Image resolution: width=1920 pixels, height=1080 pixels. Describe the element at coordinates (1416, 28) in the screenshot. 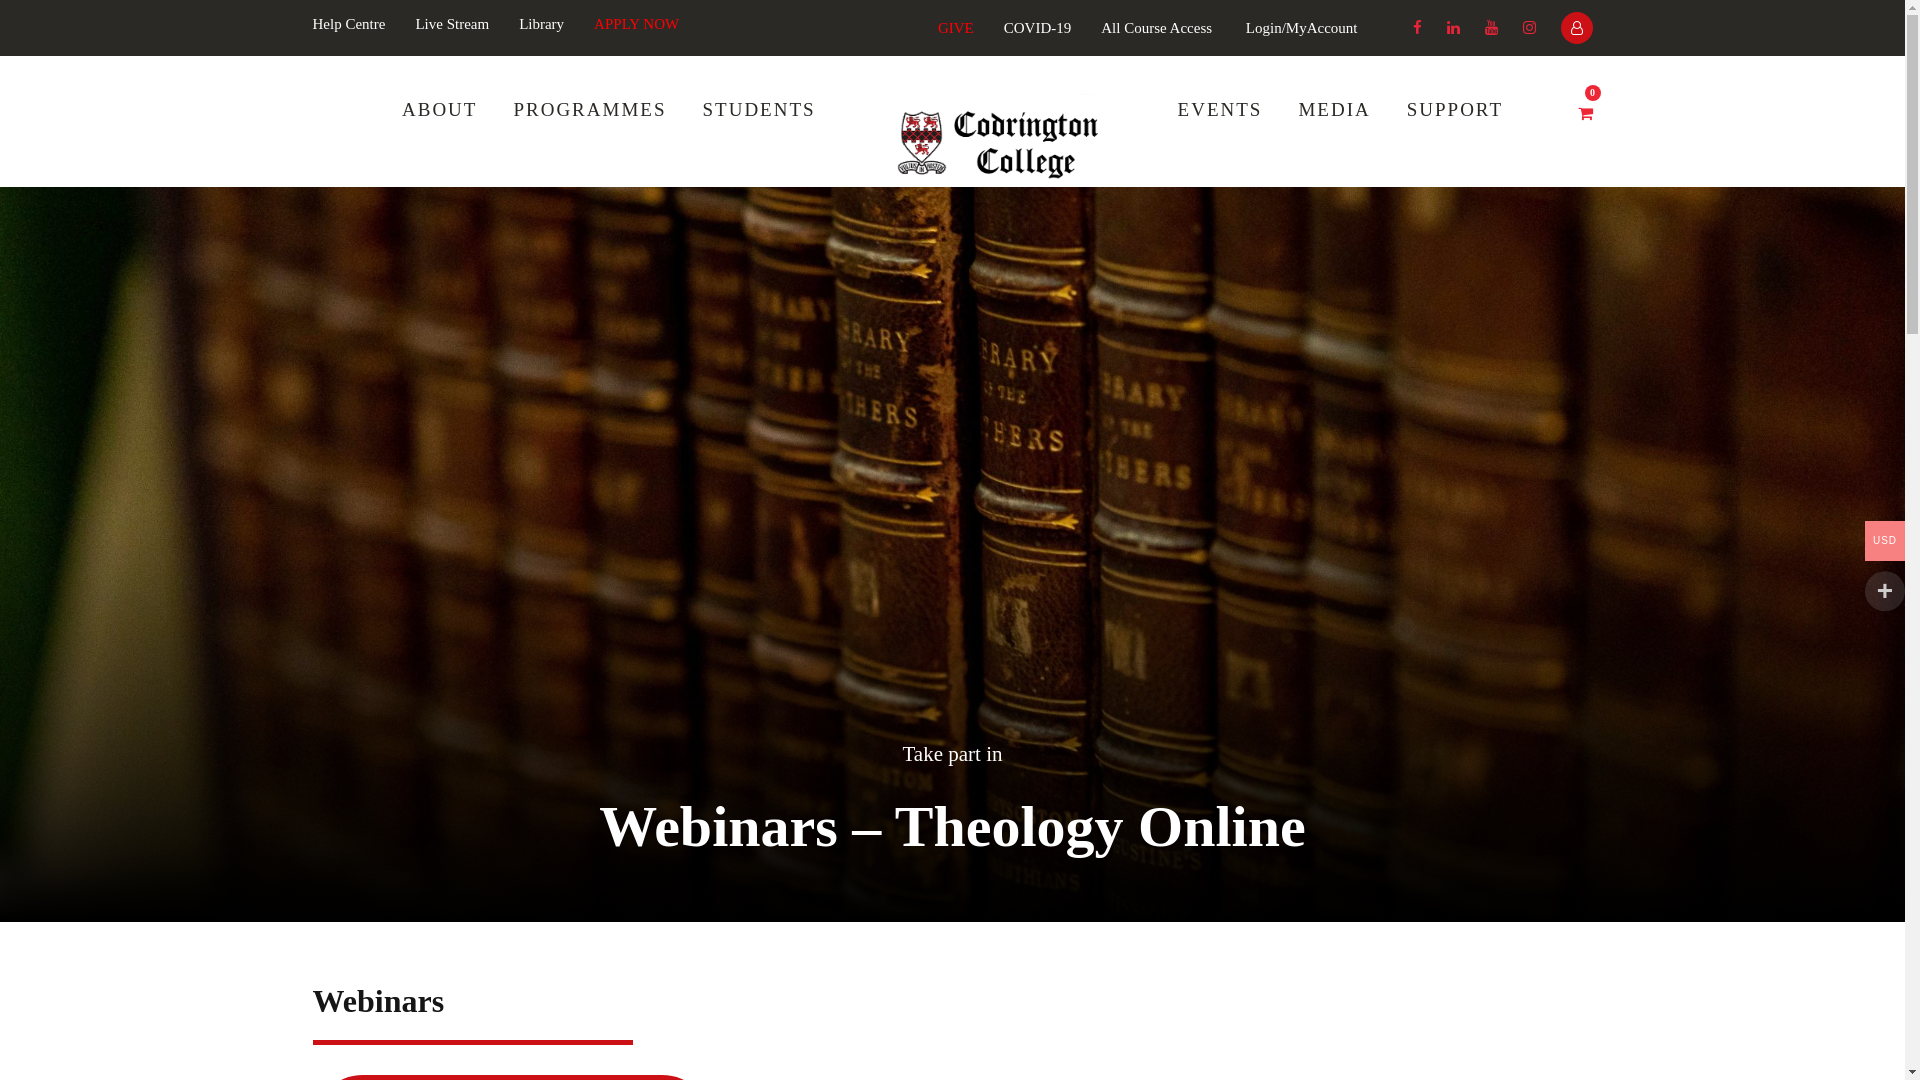

I see `facebook` at that location.